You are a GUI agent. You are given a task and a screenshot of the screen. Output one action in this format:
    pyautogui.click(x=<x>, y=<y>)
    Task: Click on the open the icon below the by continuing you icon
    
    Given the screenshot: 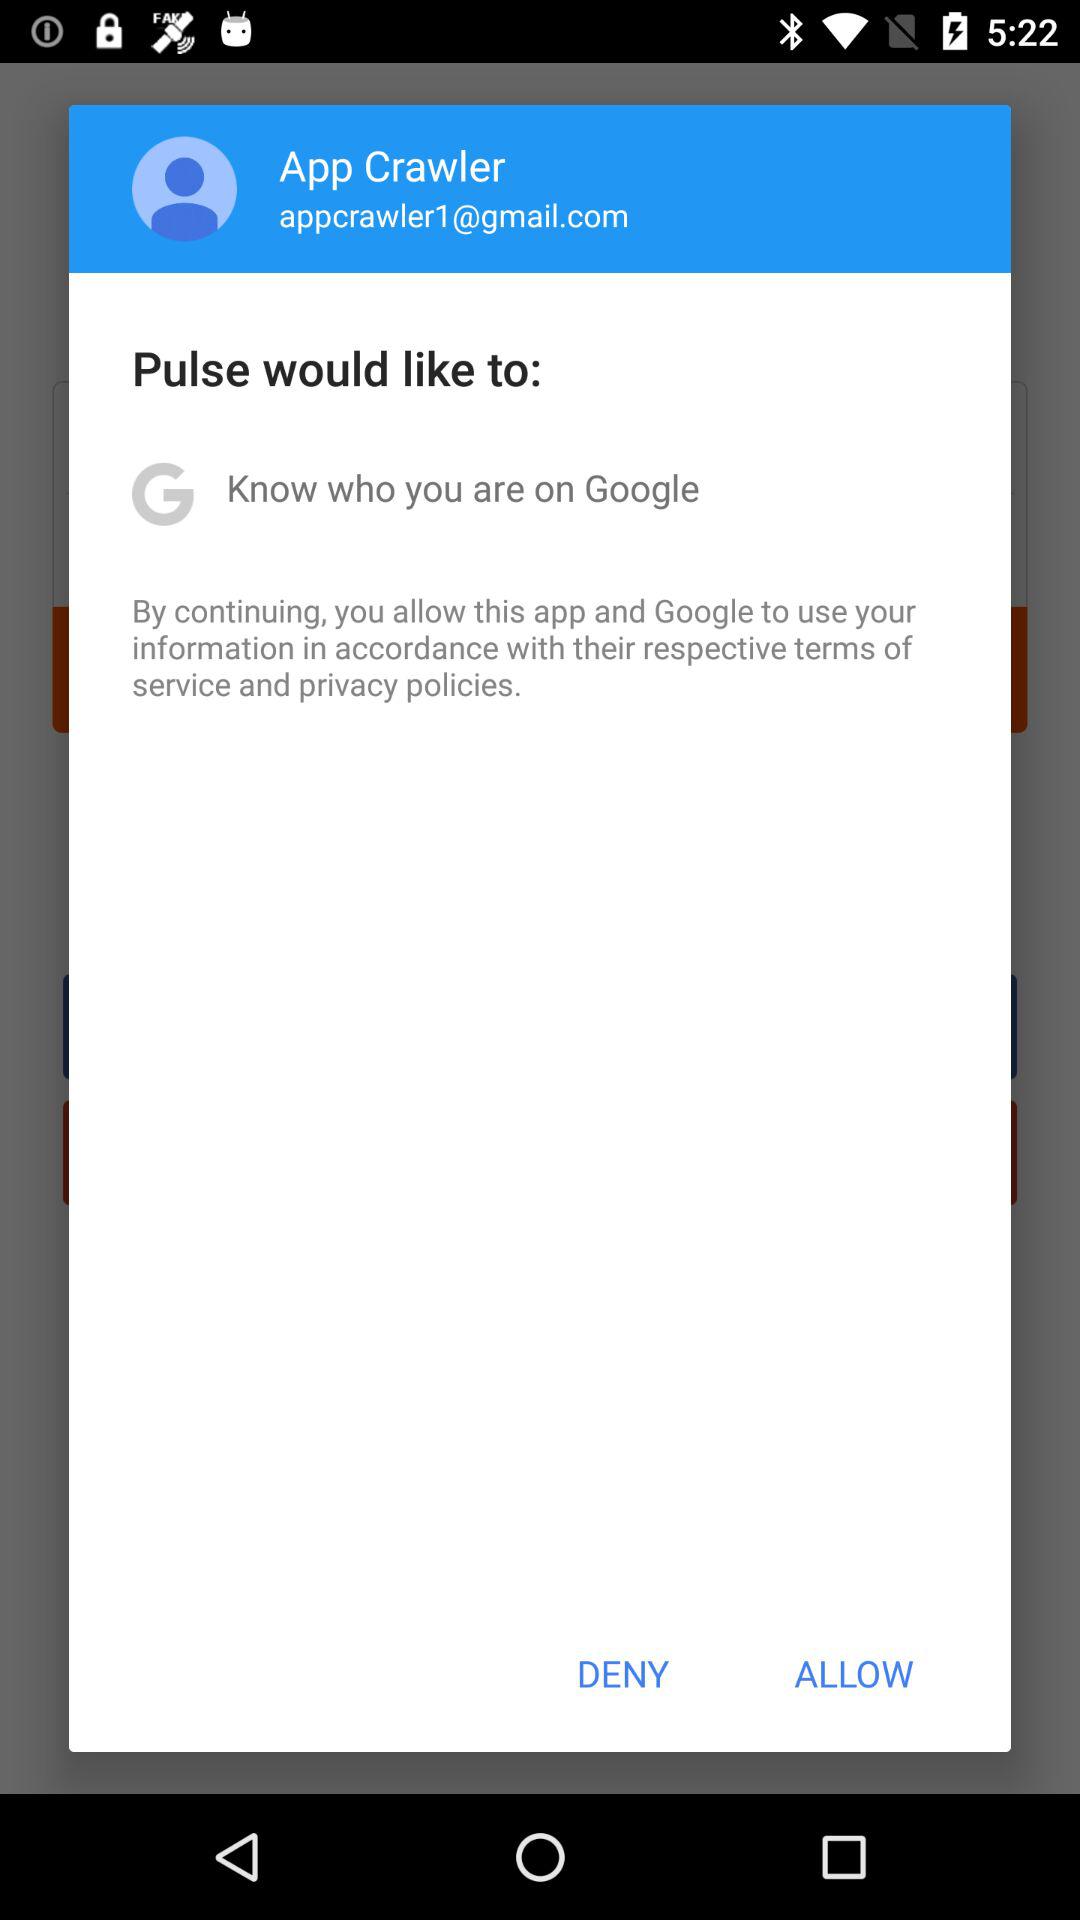 What is the action you would take?
    pyautogui.click(x=622, y=1673)
    